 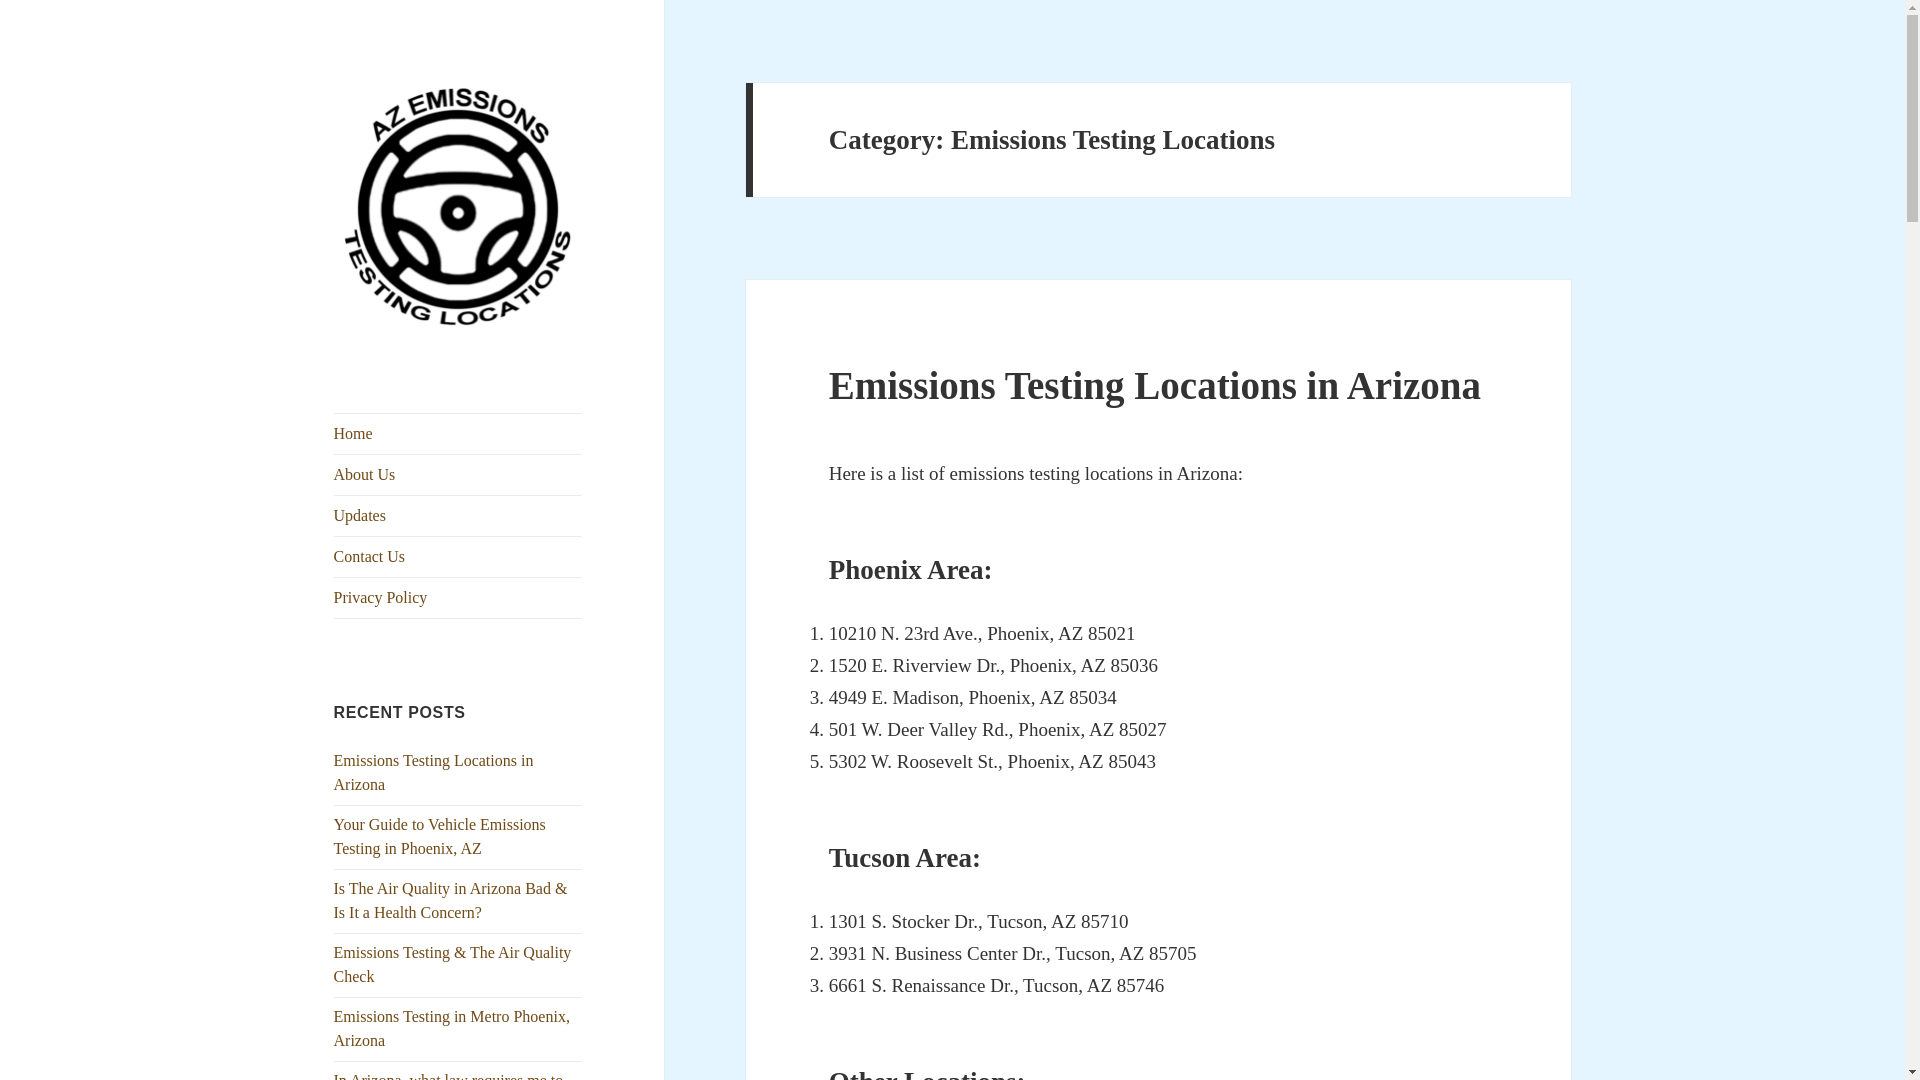 What do you see at coordinates (458, 433) in the screenshot?
I see `Home` at bounding box center [458, 433].